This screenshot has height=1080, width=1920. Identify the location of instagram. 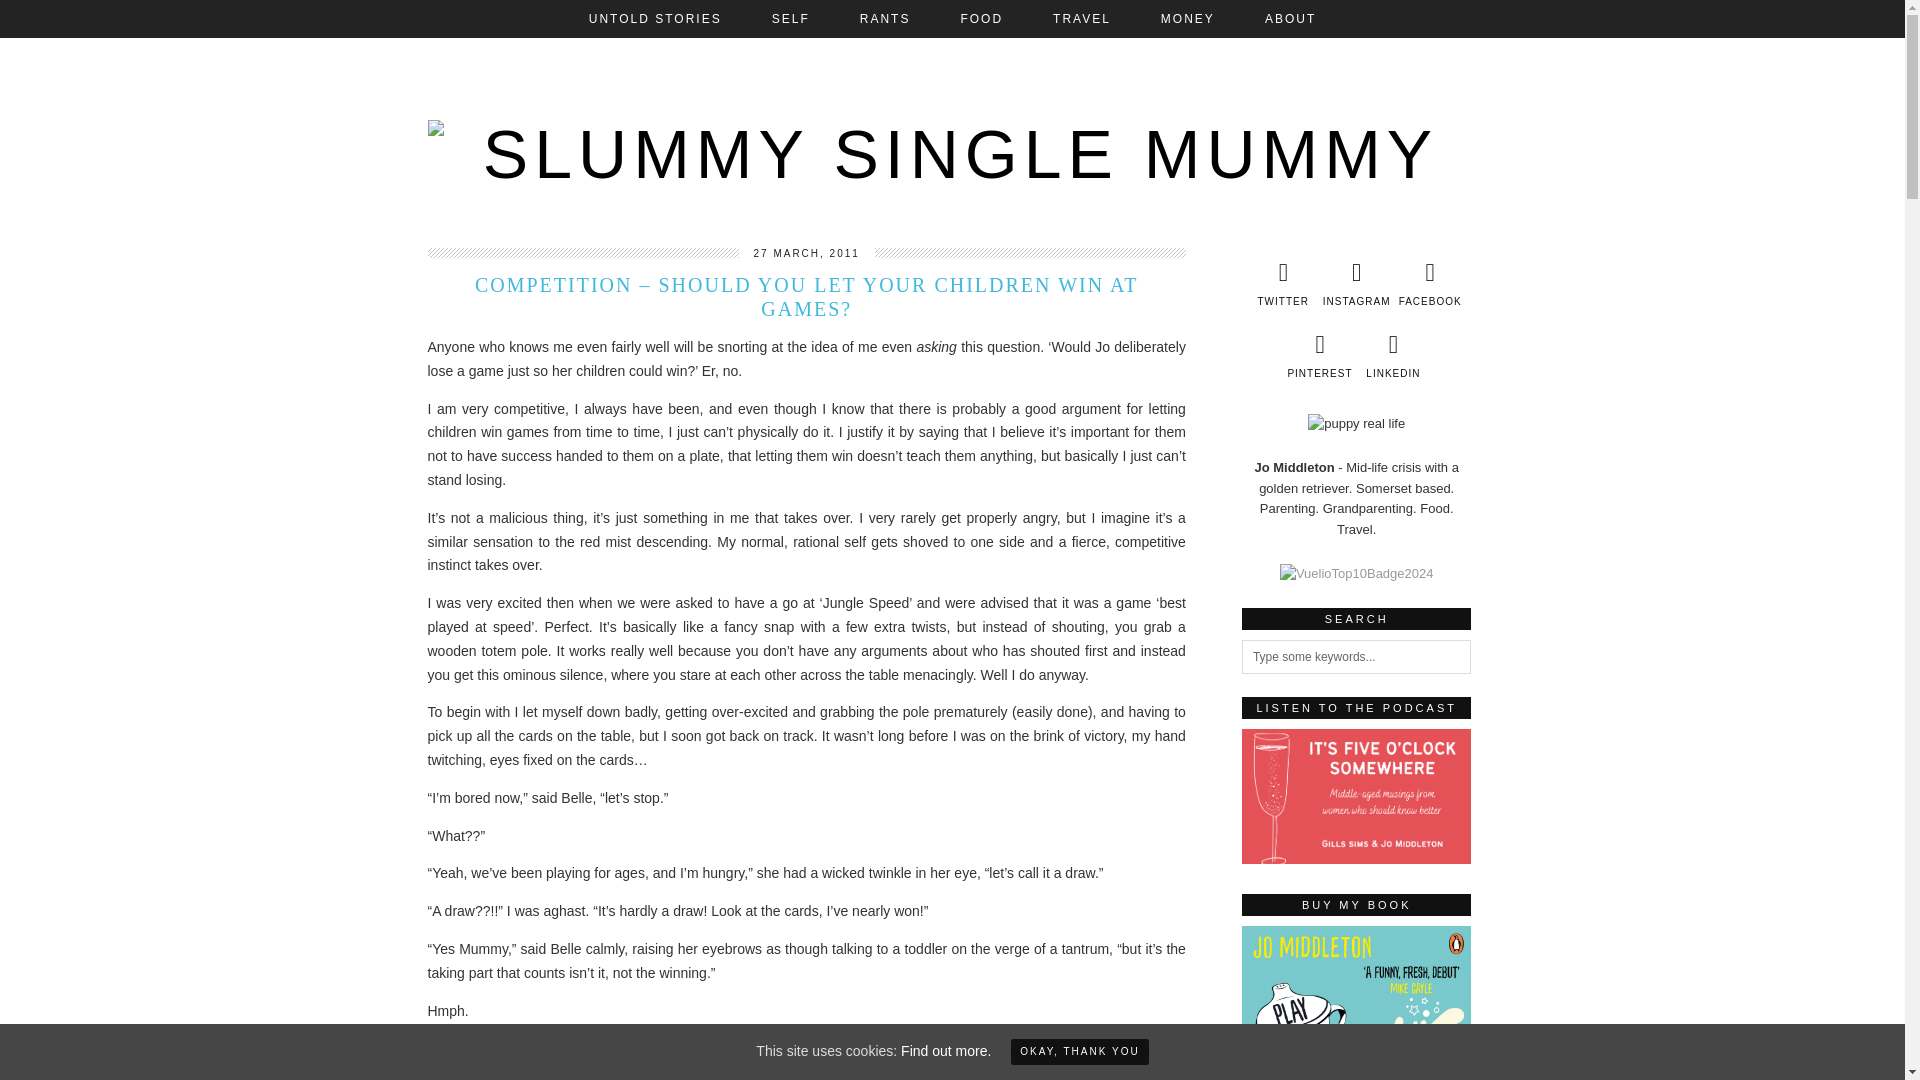
(1356, 284).